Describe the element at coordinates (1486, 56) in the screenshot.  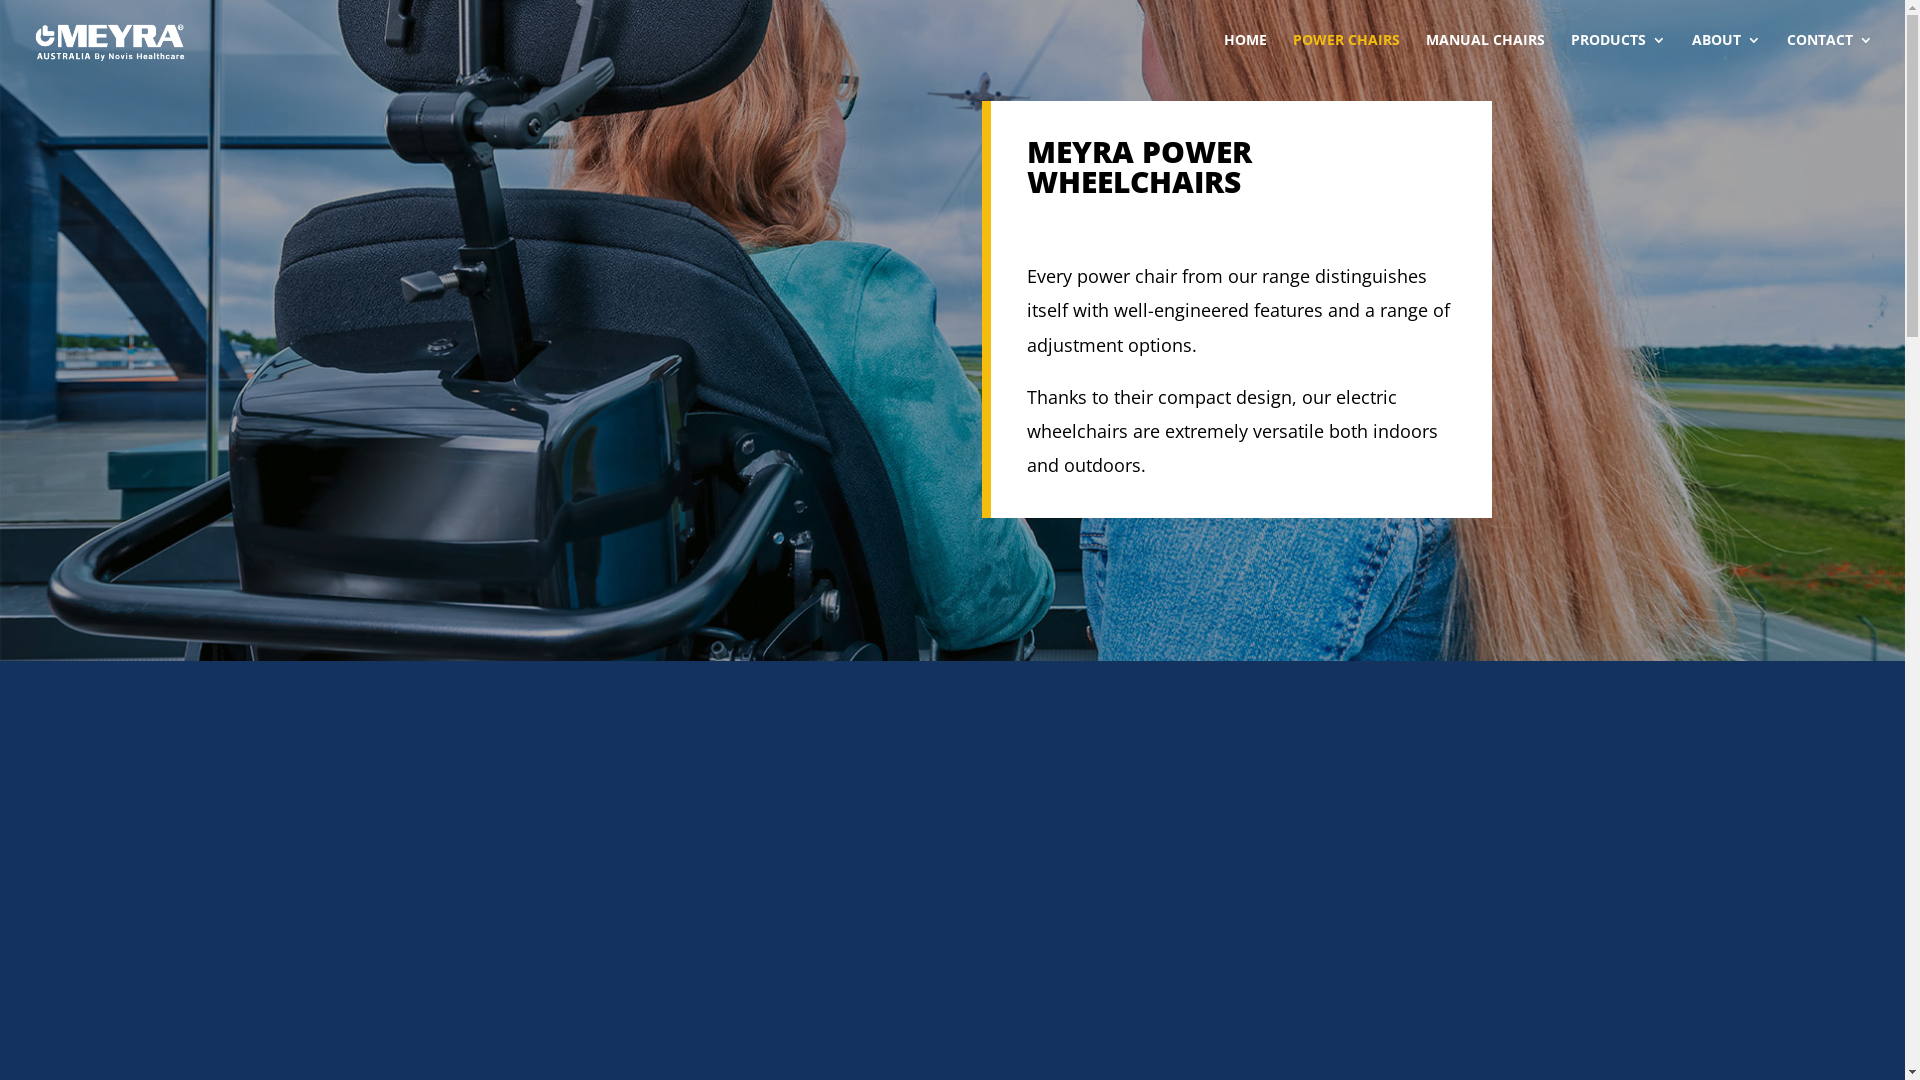
I see `MANUAL CHAIRS` at that location.